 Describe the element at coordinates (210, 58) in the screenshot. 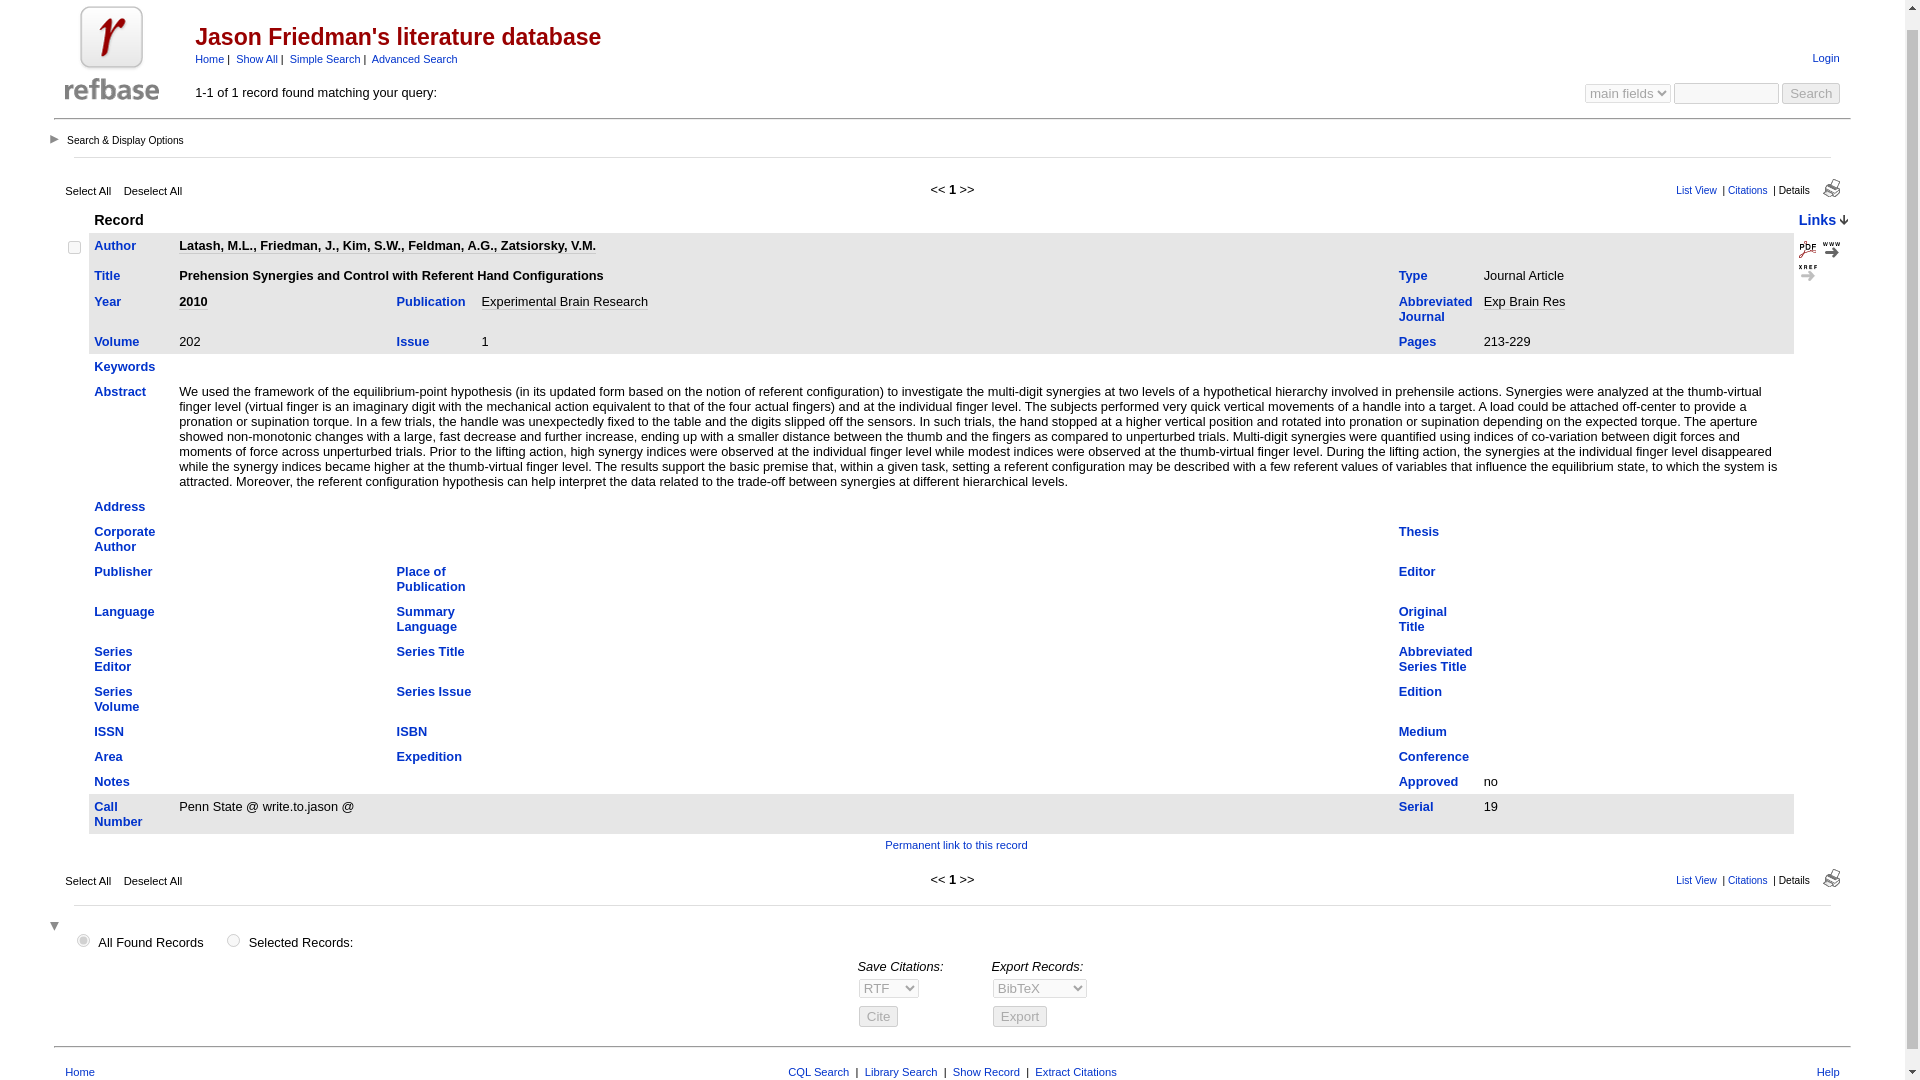

I see `Home` at that location.